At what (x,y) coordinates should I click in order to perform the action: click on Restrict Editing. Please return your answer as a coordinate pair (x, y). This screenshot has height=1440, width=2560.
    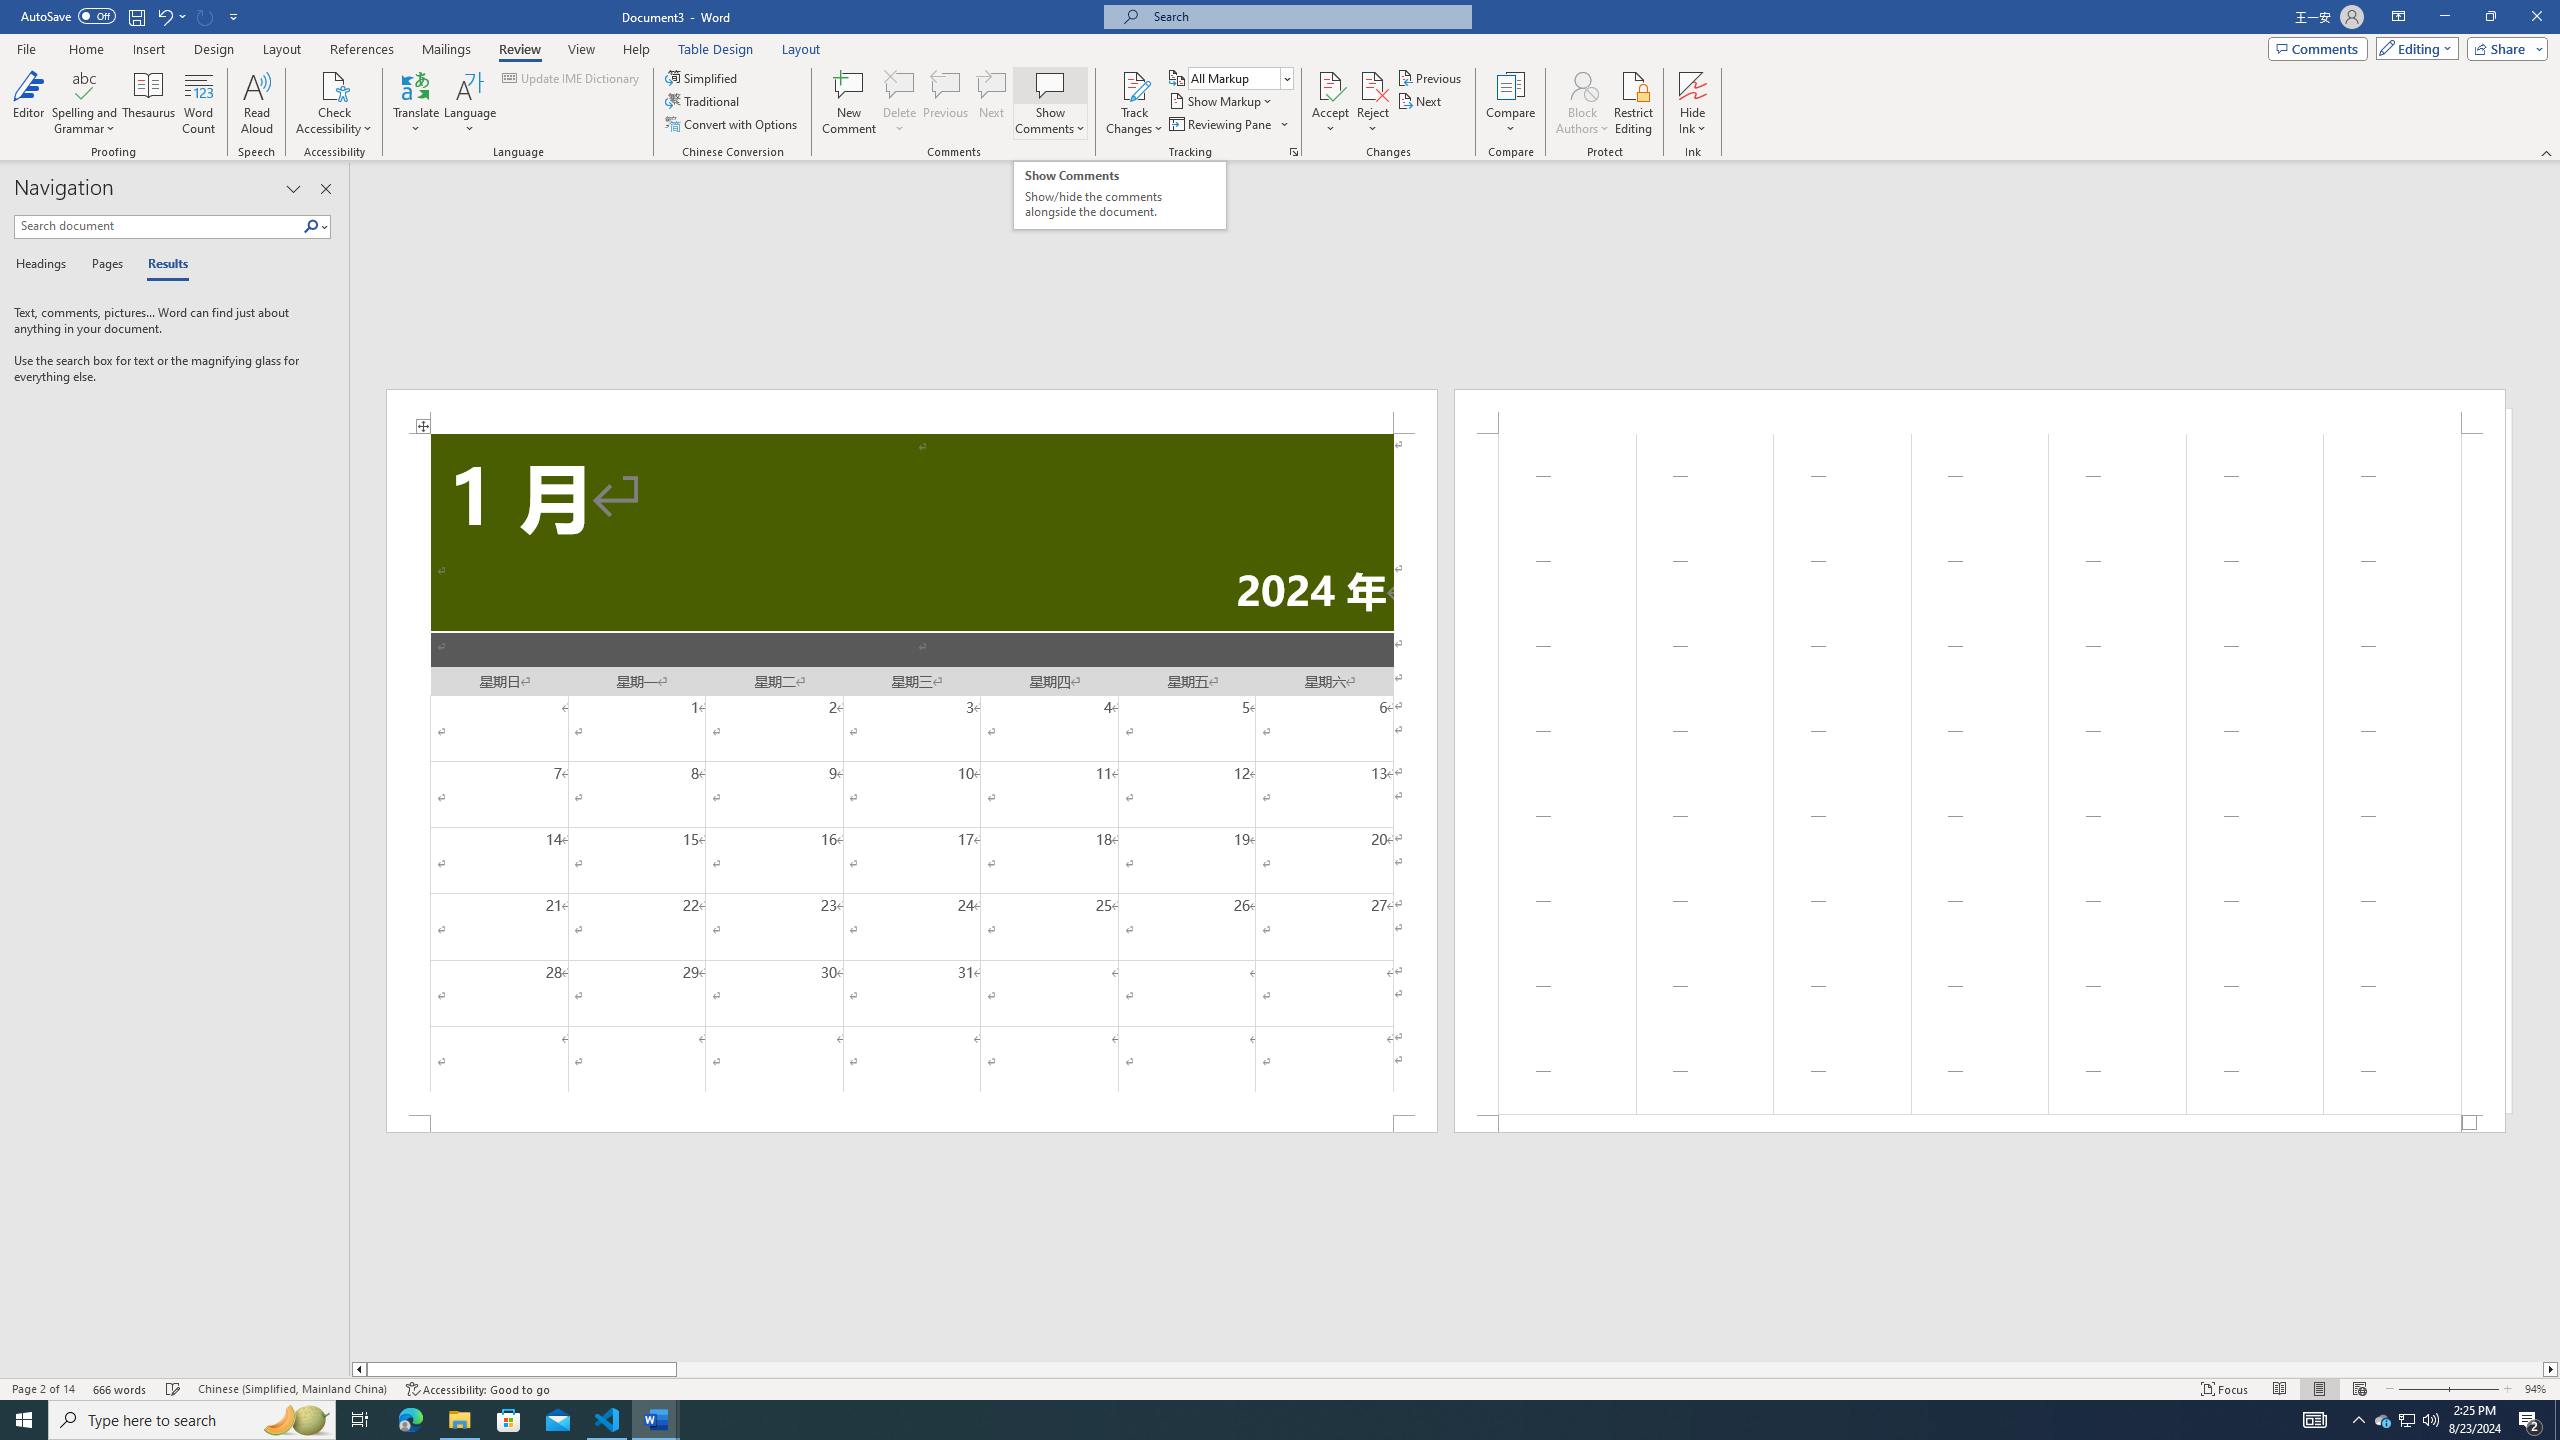
    Looking at the image, I should click on (1634, 103).